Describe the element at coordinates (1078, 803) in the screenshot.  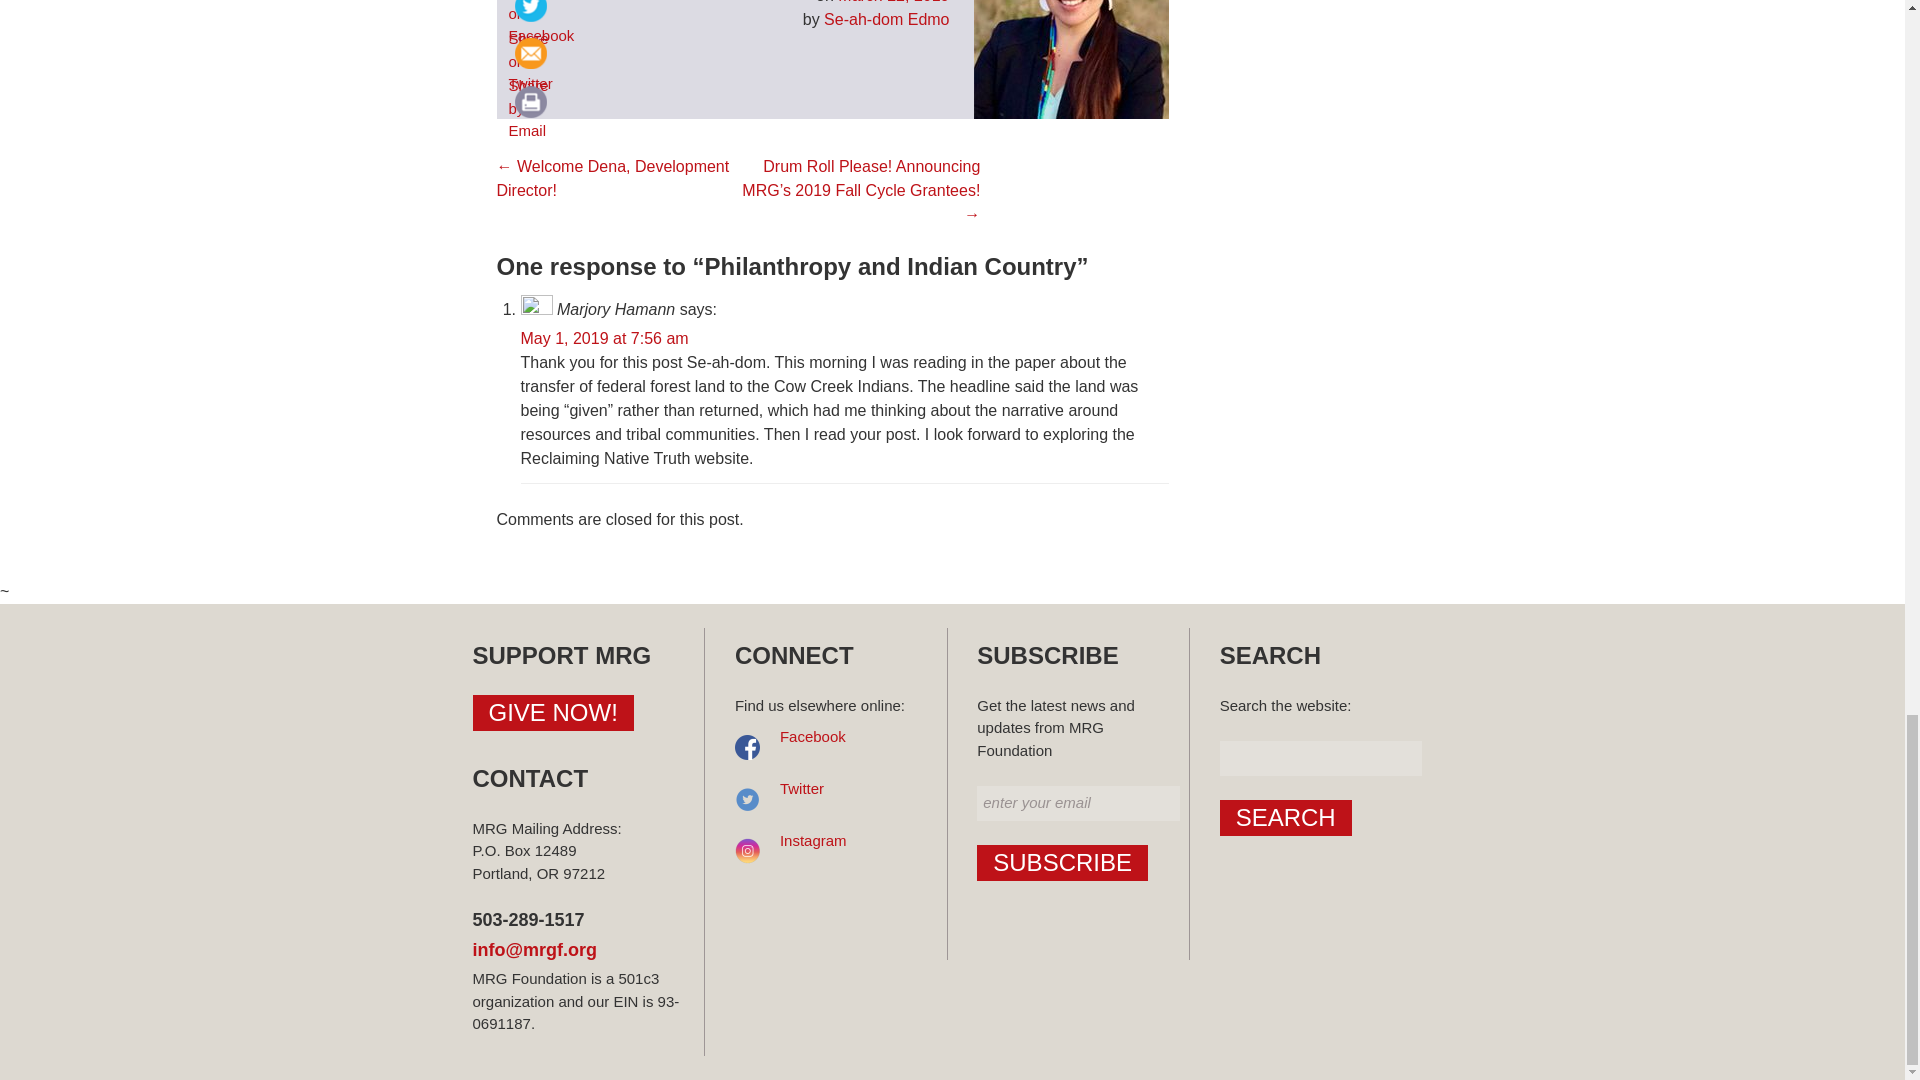
I see `enter your email` at that location.